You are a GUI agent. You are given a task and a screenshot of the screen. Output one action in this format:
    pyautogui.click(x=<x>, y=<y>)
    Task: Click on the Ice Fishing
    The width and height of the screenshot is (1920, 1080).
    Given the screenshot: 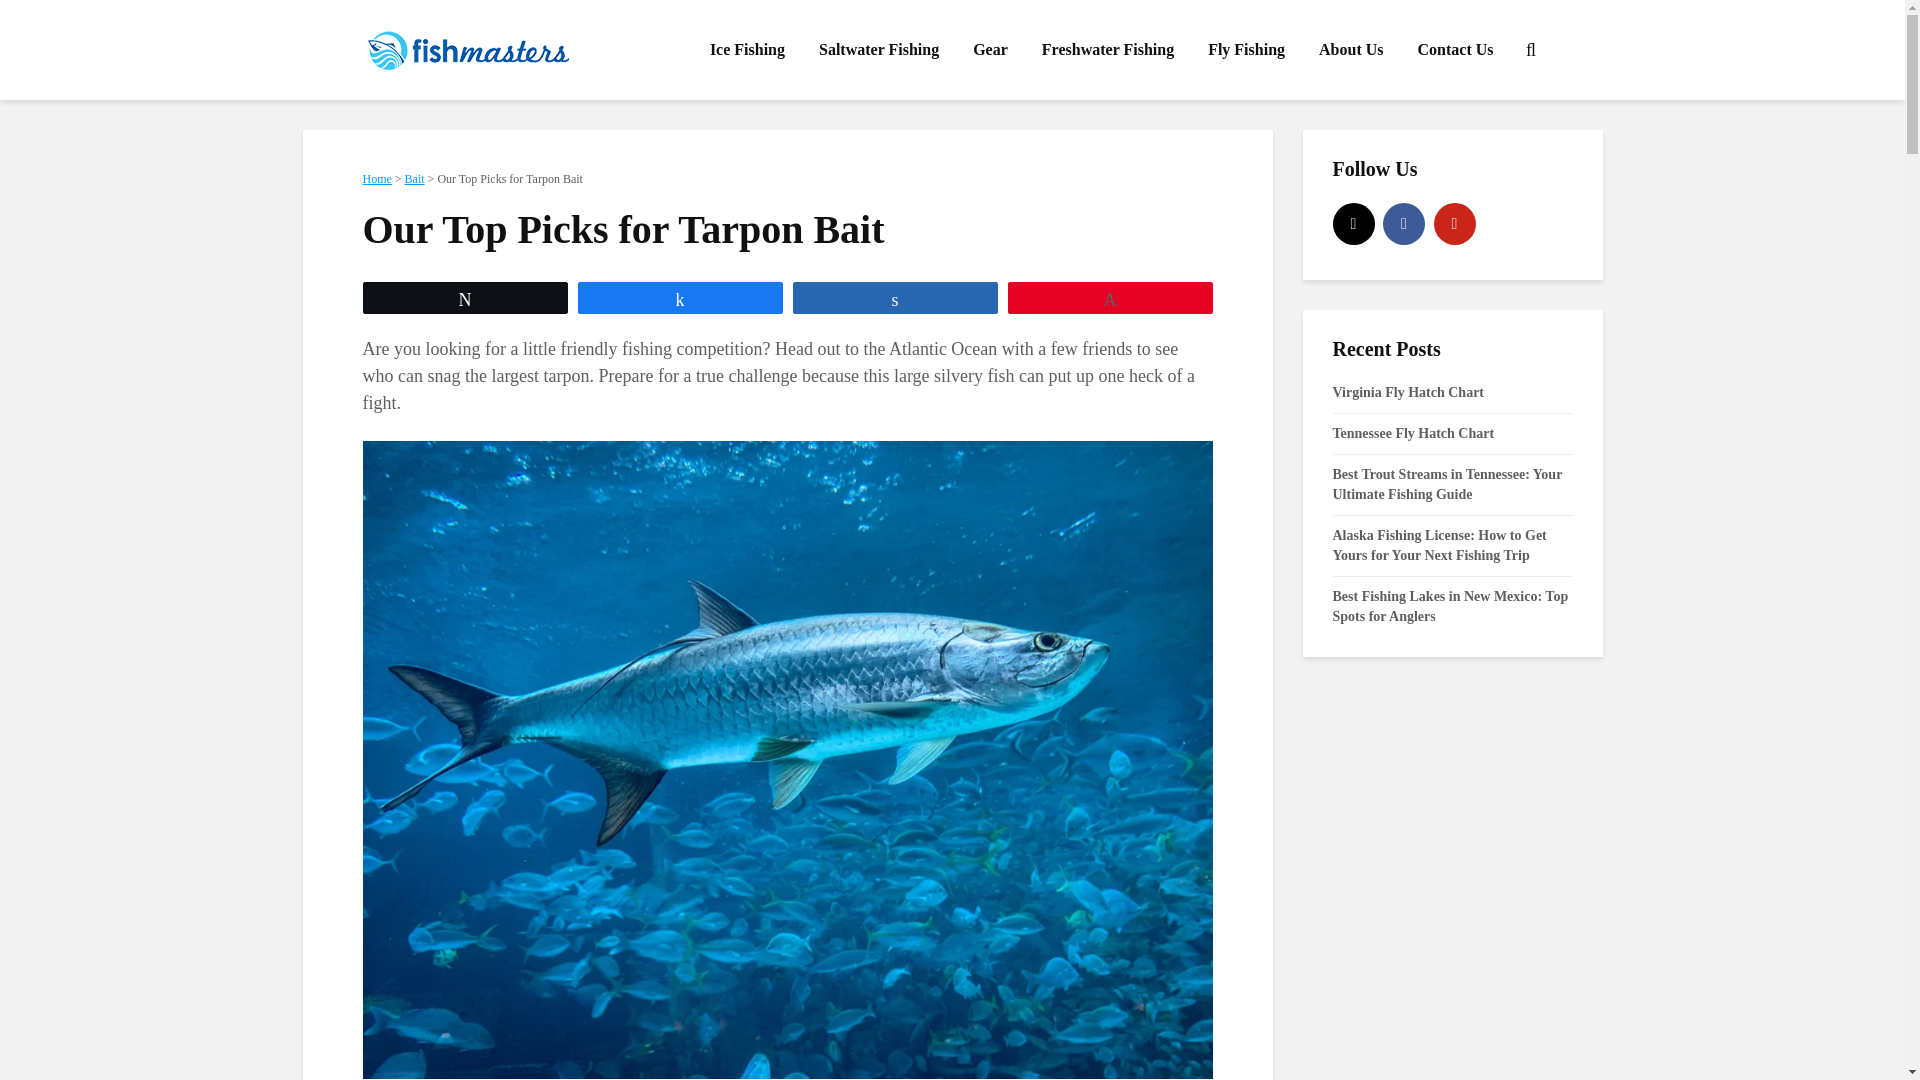 What is the action you would take?
    pyautogui.click(x=748, y=50)
    